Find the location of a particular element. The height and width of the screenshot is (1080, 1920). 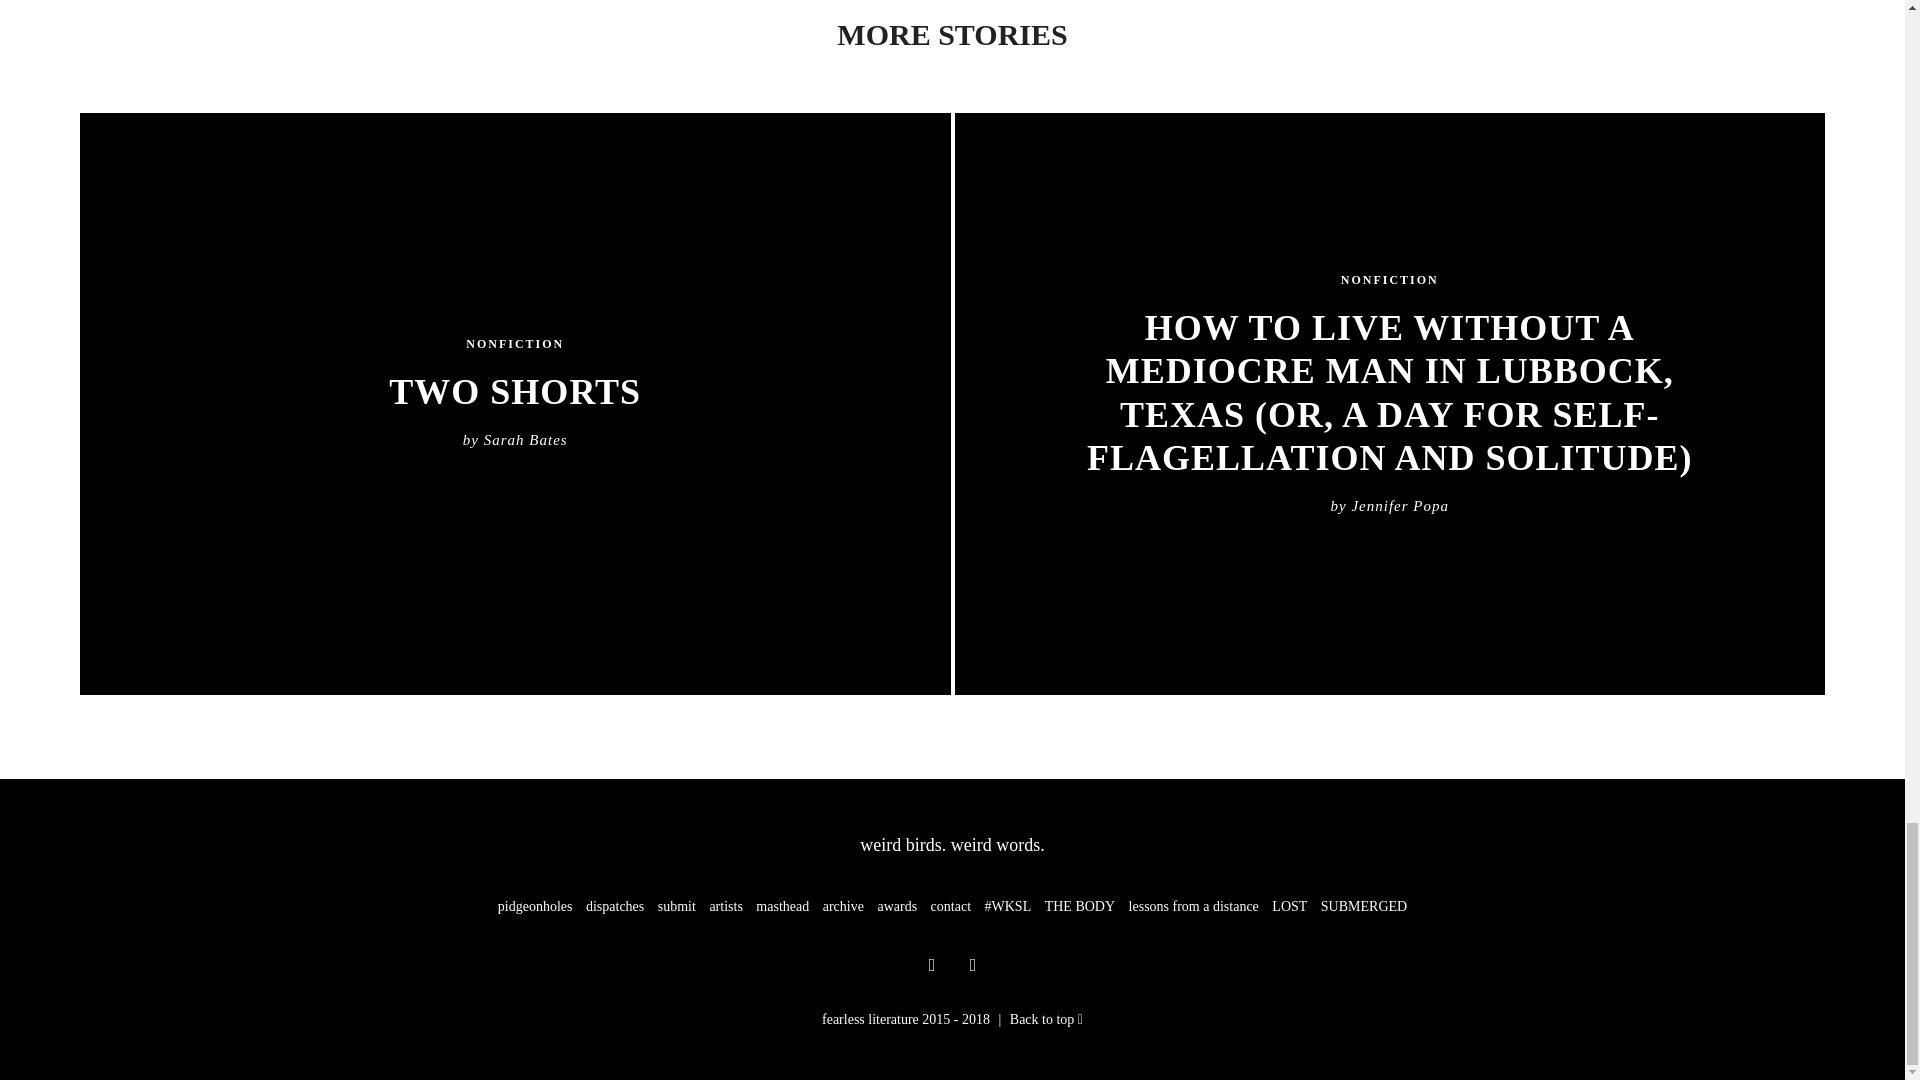

pidgeonholes is located at coordinates (534, 906).